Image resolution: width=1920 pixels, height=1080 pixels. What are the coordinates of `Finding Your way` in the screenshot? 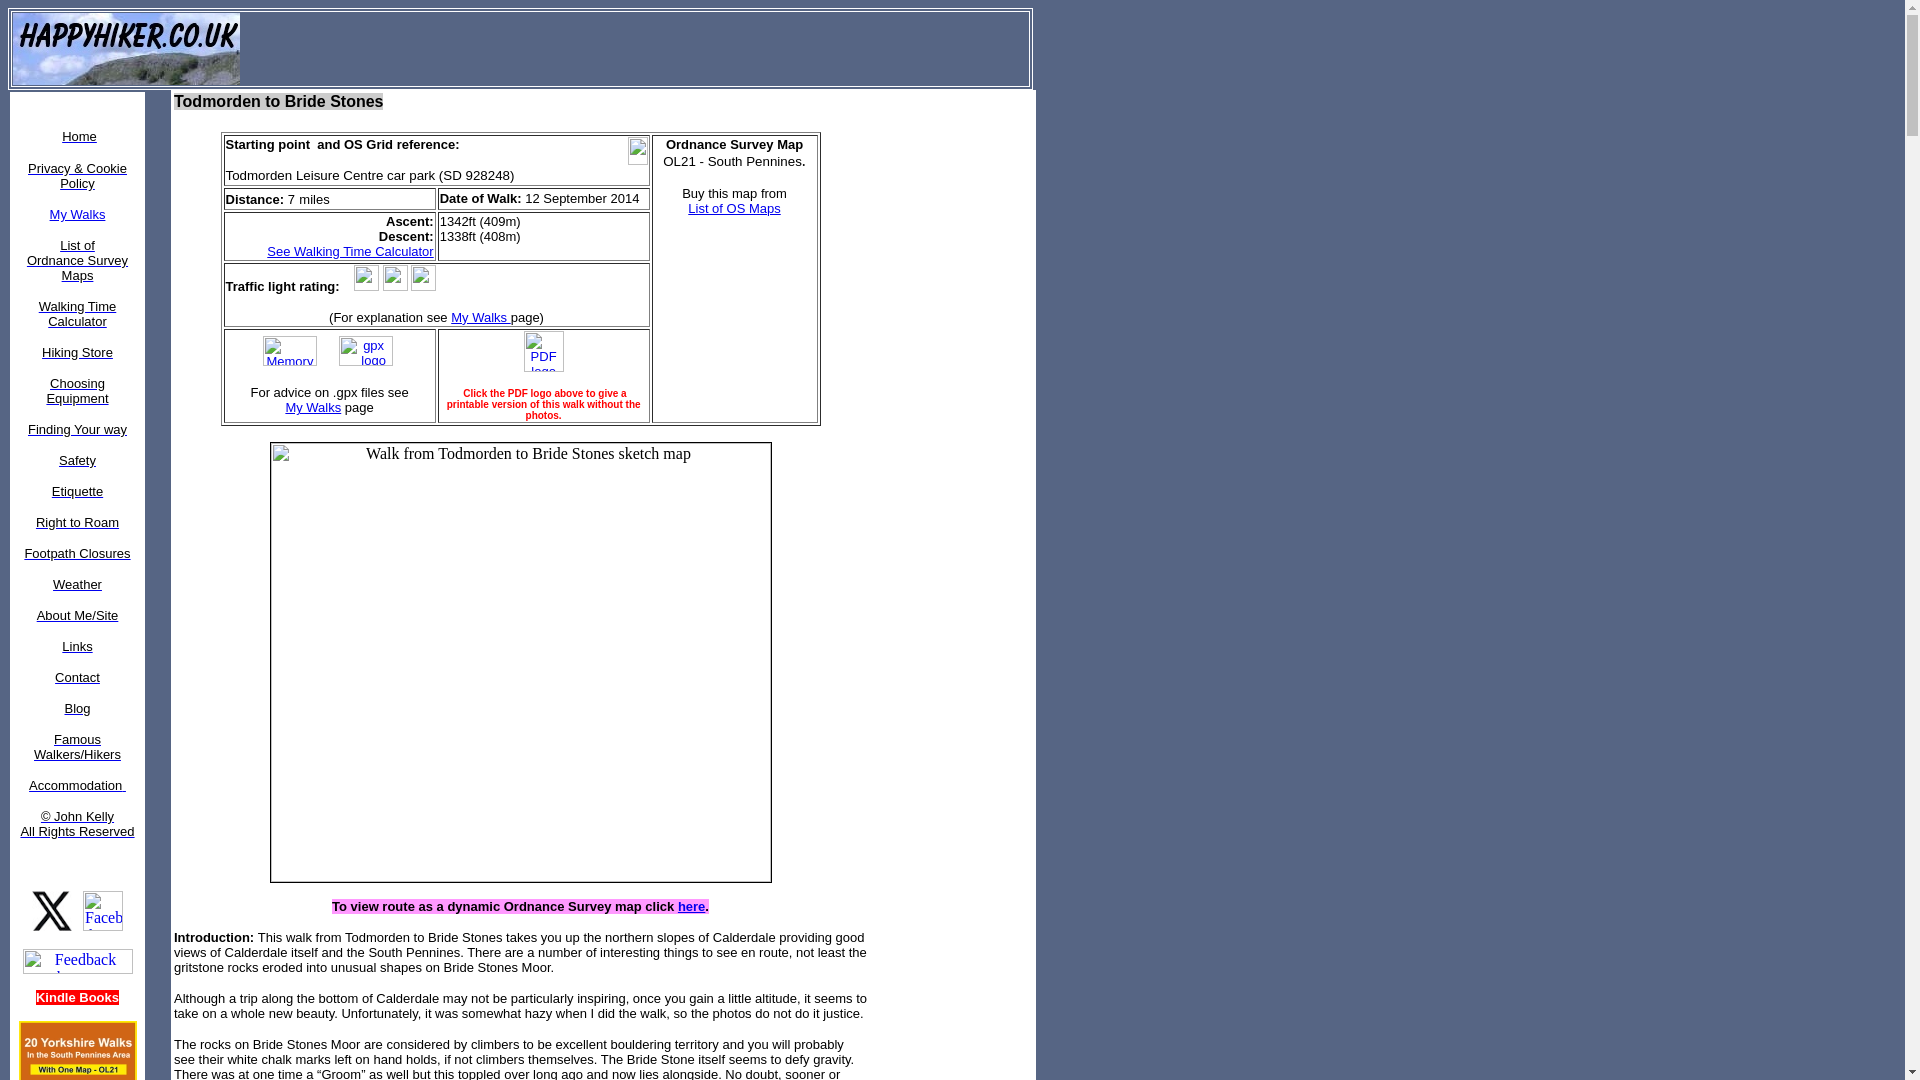 It's located at (77, 430).